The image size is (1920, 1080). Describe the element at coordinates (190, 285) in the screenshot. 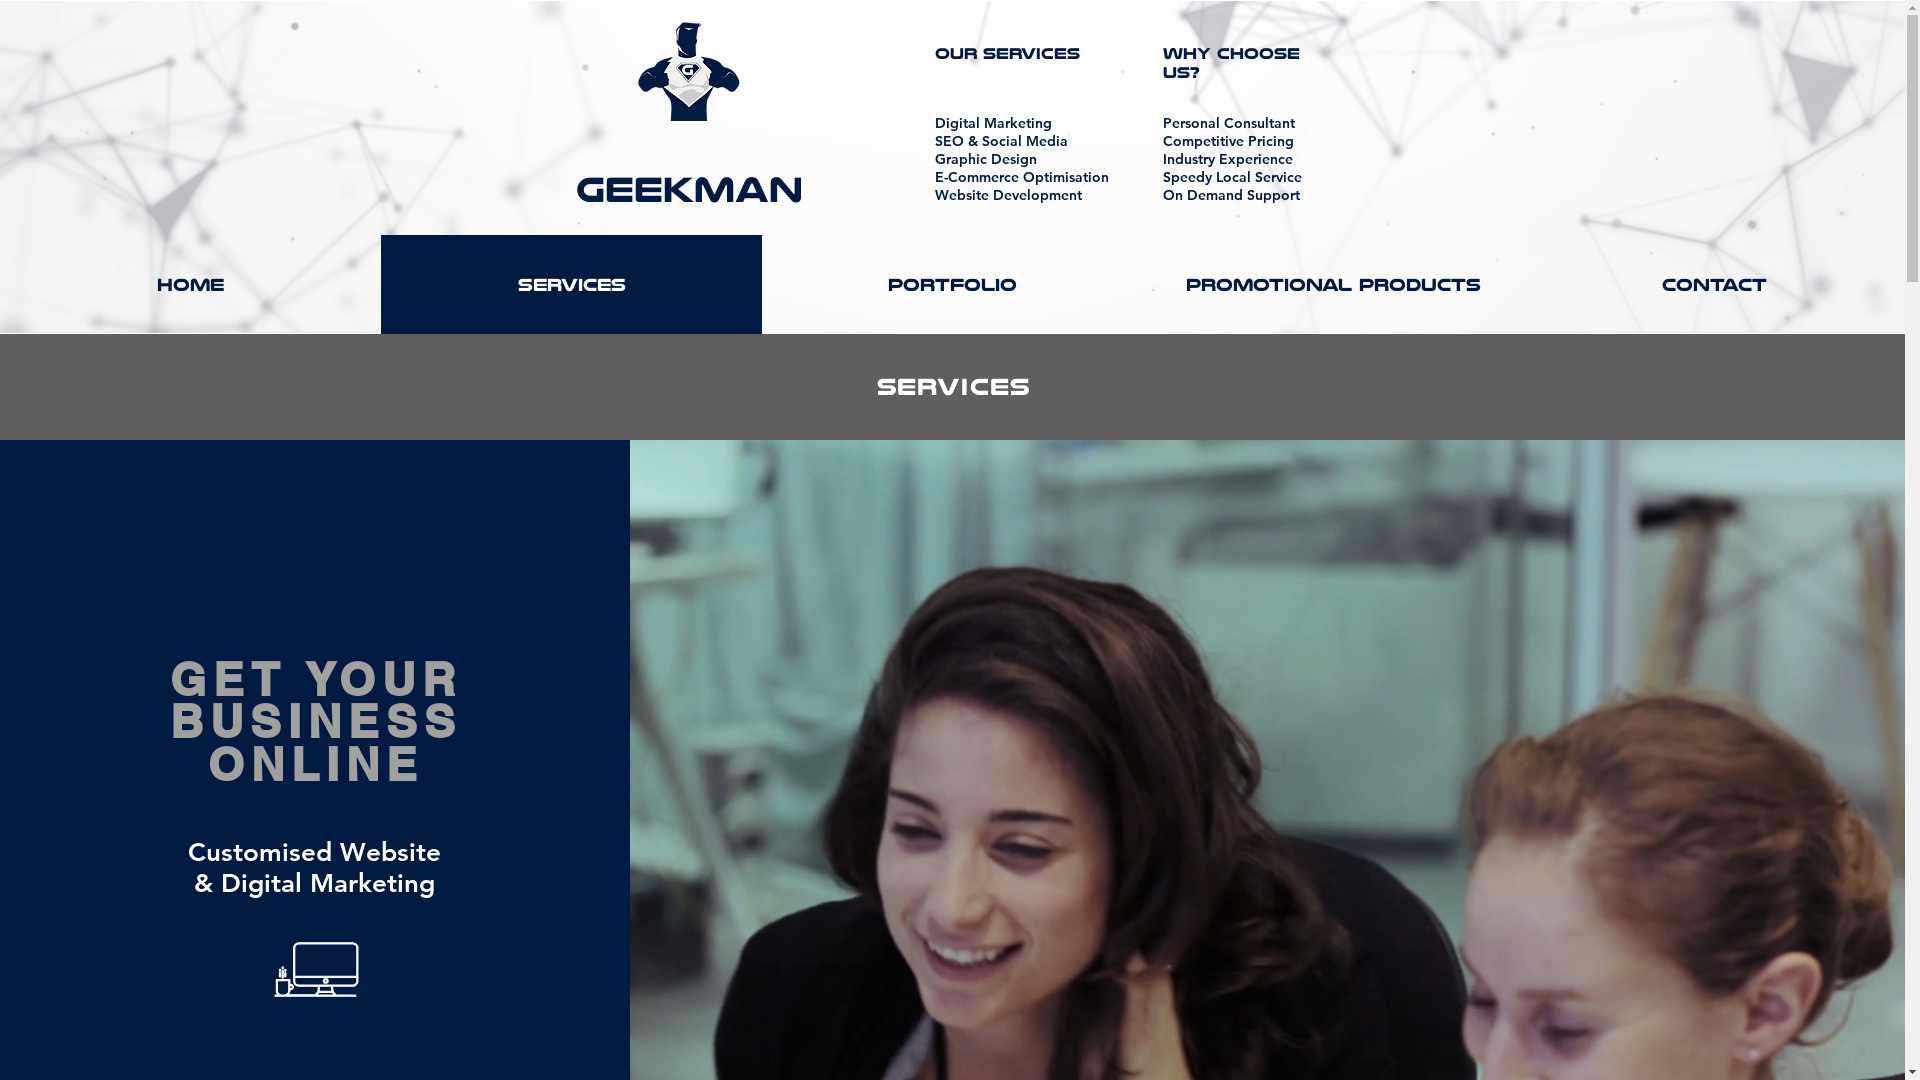

I see `Home` at that location.